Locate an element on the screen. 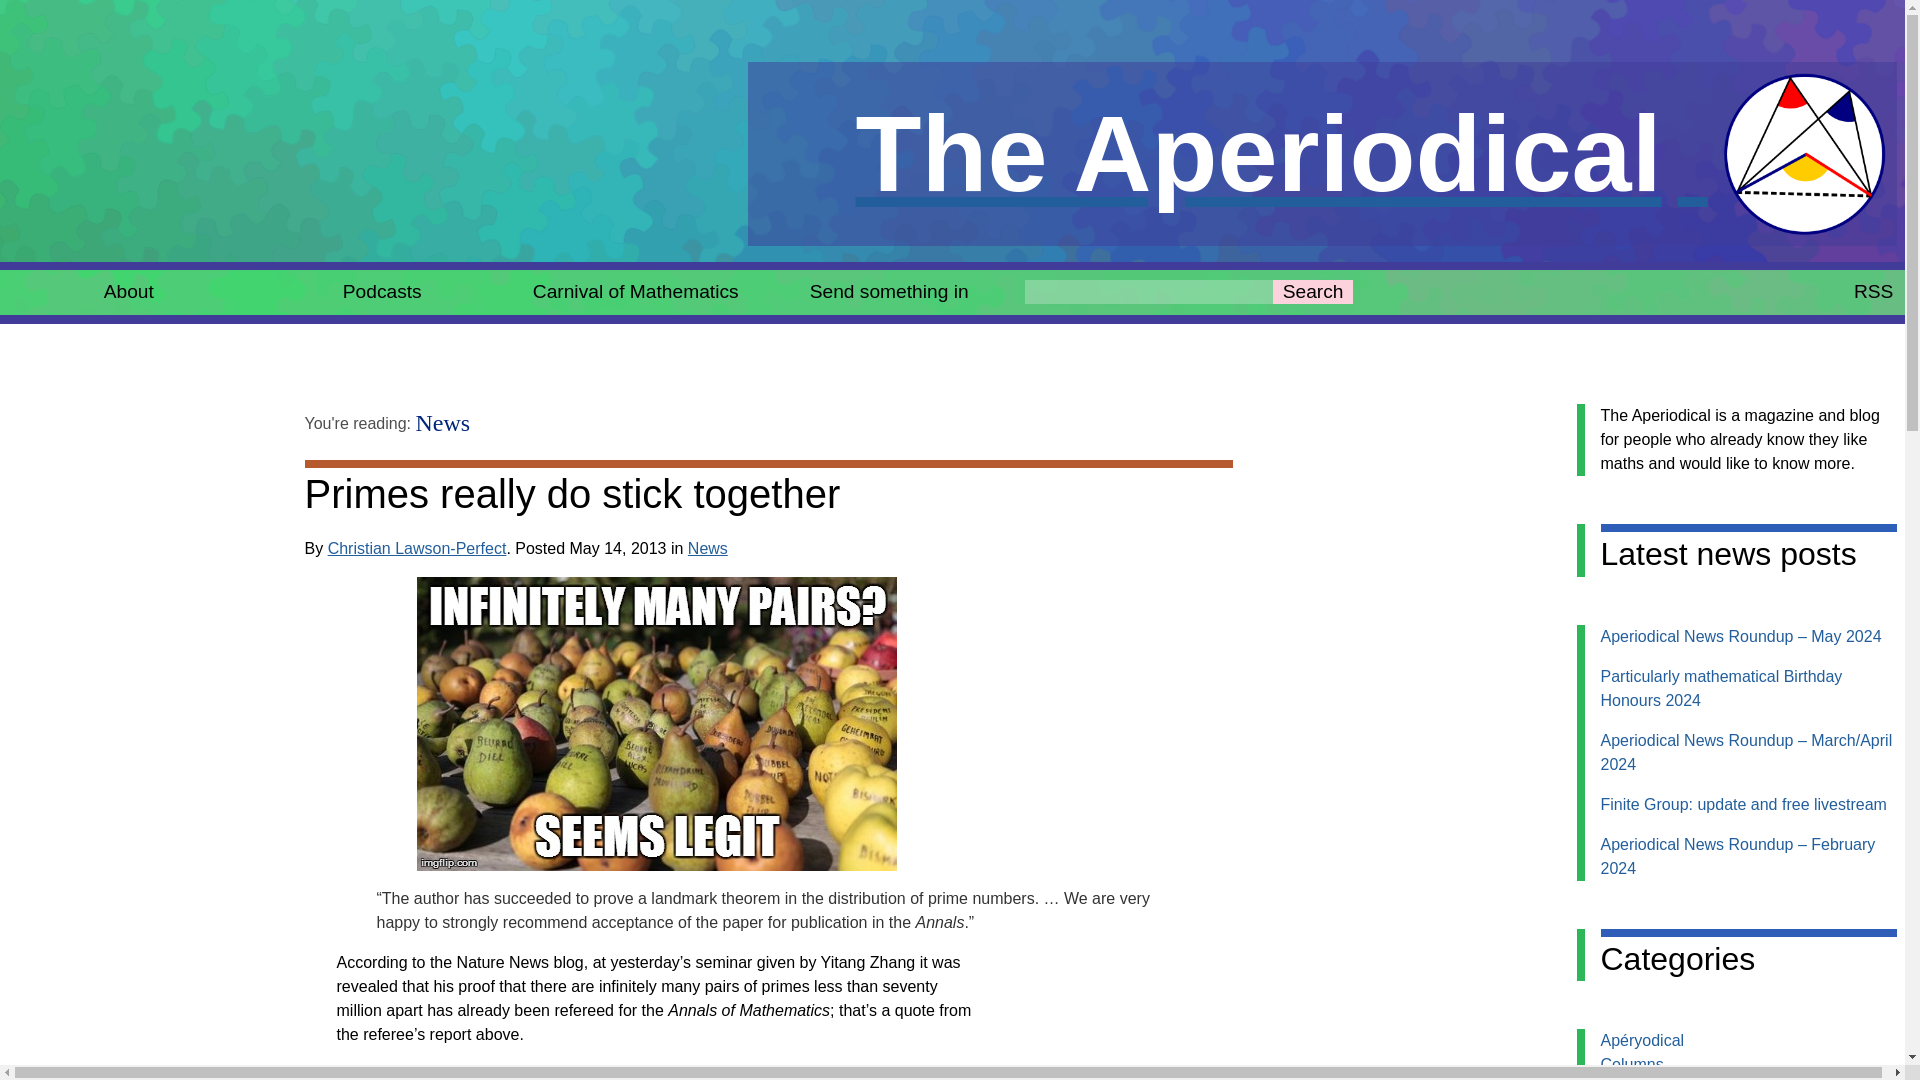  Columns is located at coordinates (1630, 1064).